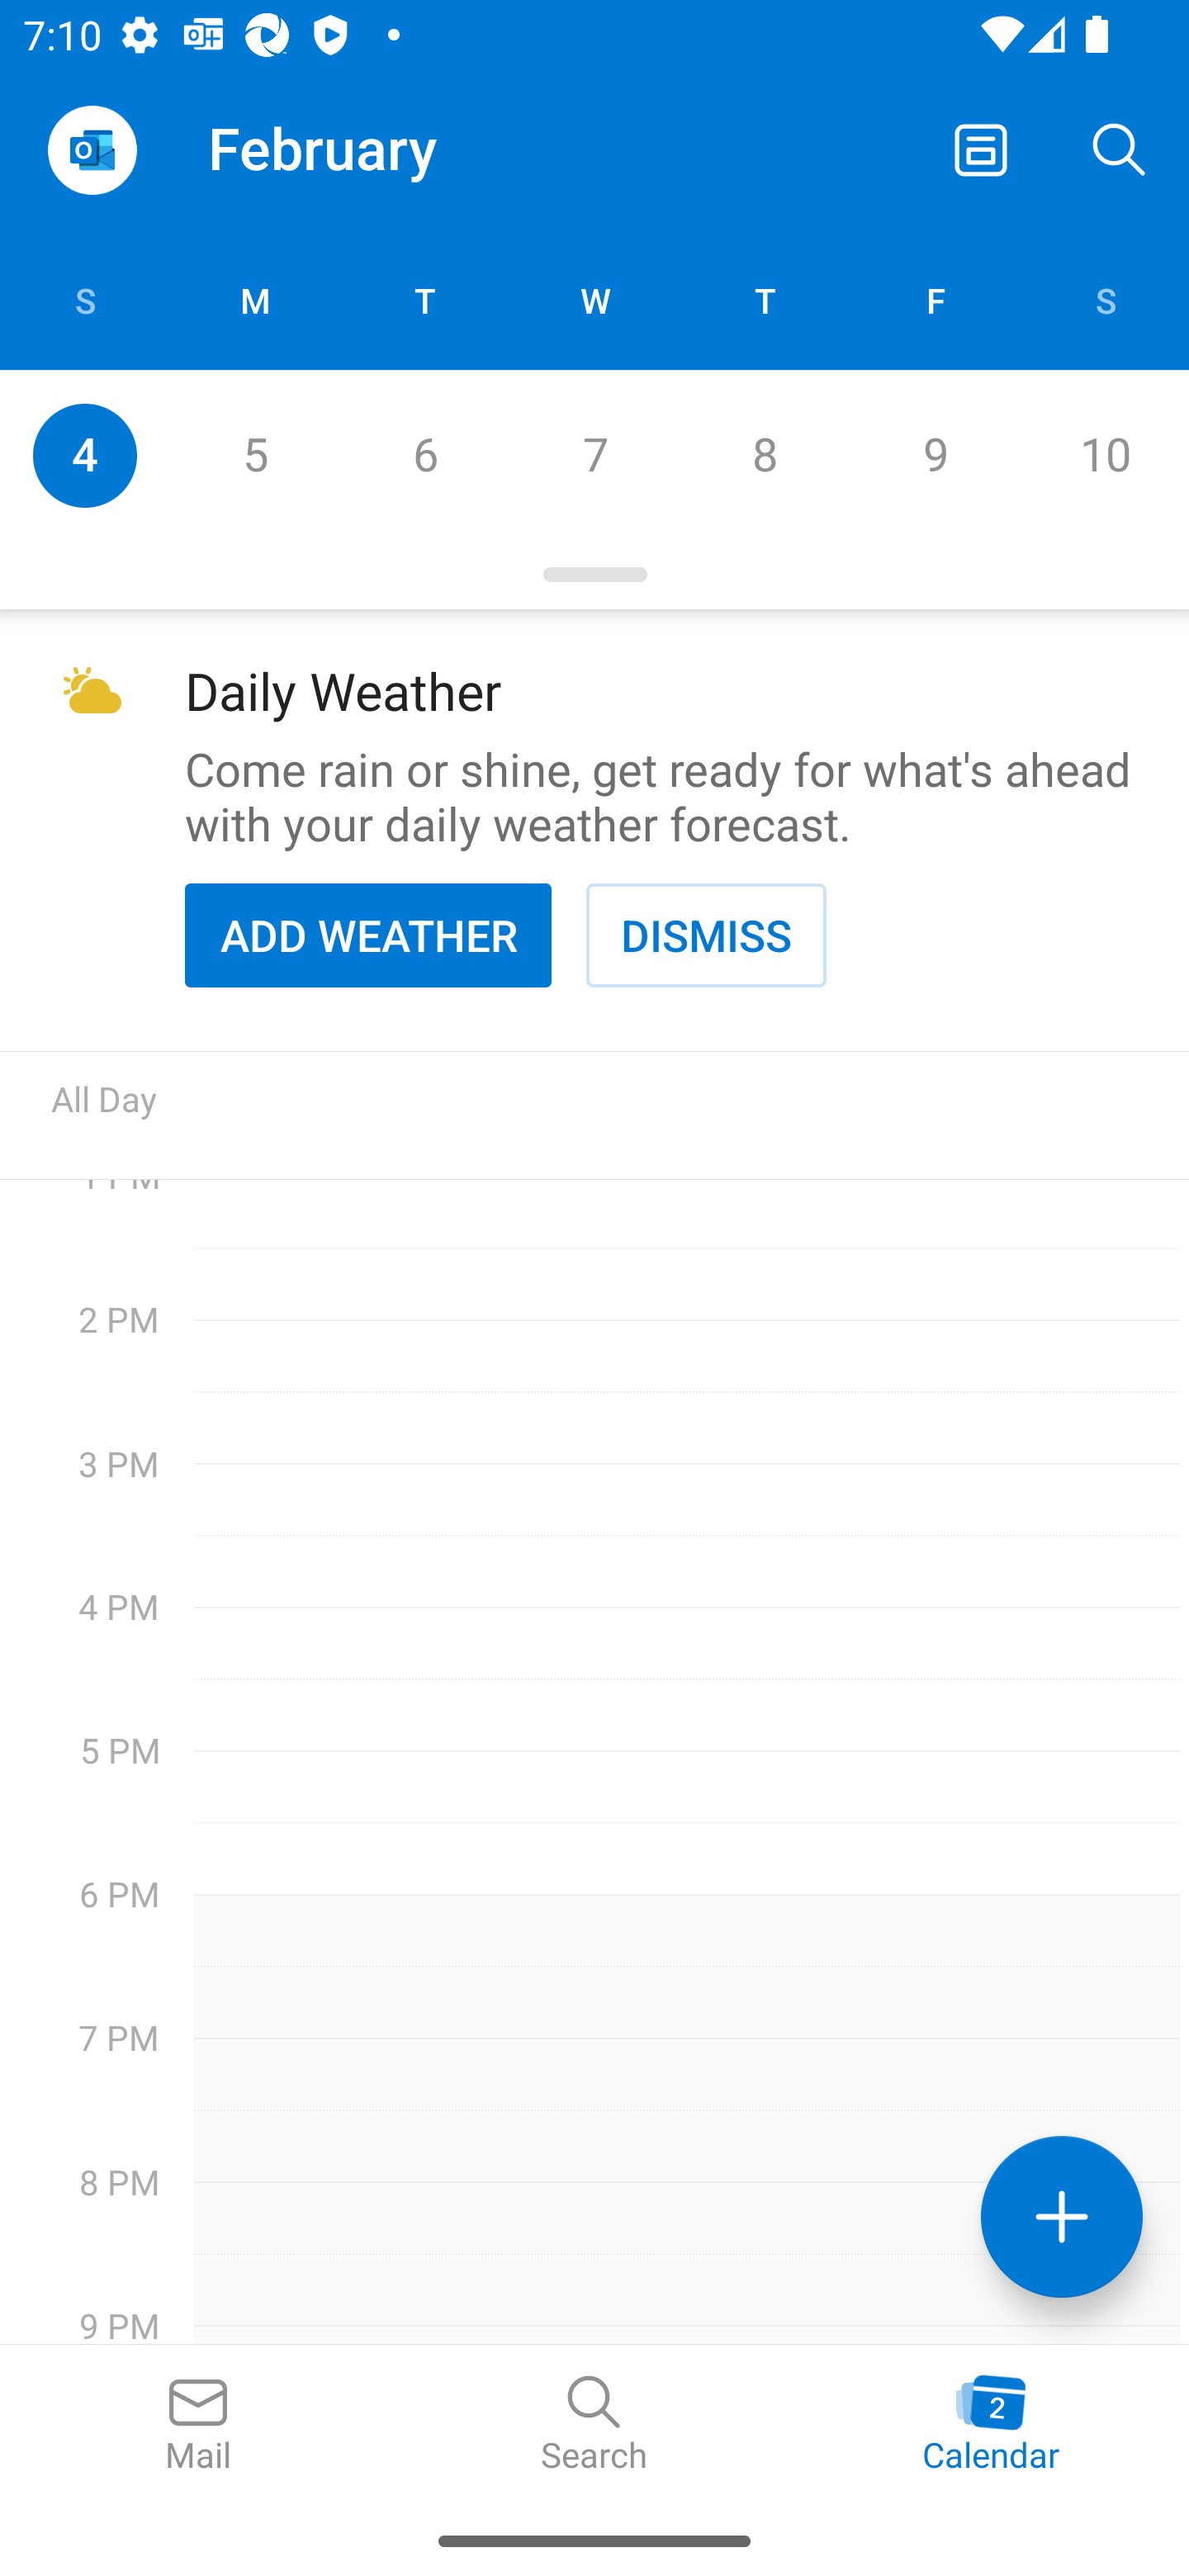 The image size is (1189, 2576). I want to click on 10 Saturday, February 10, so click(1105, 456).